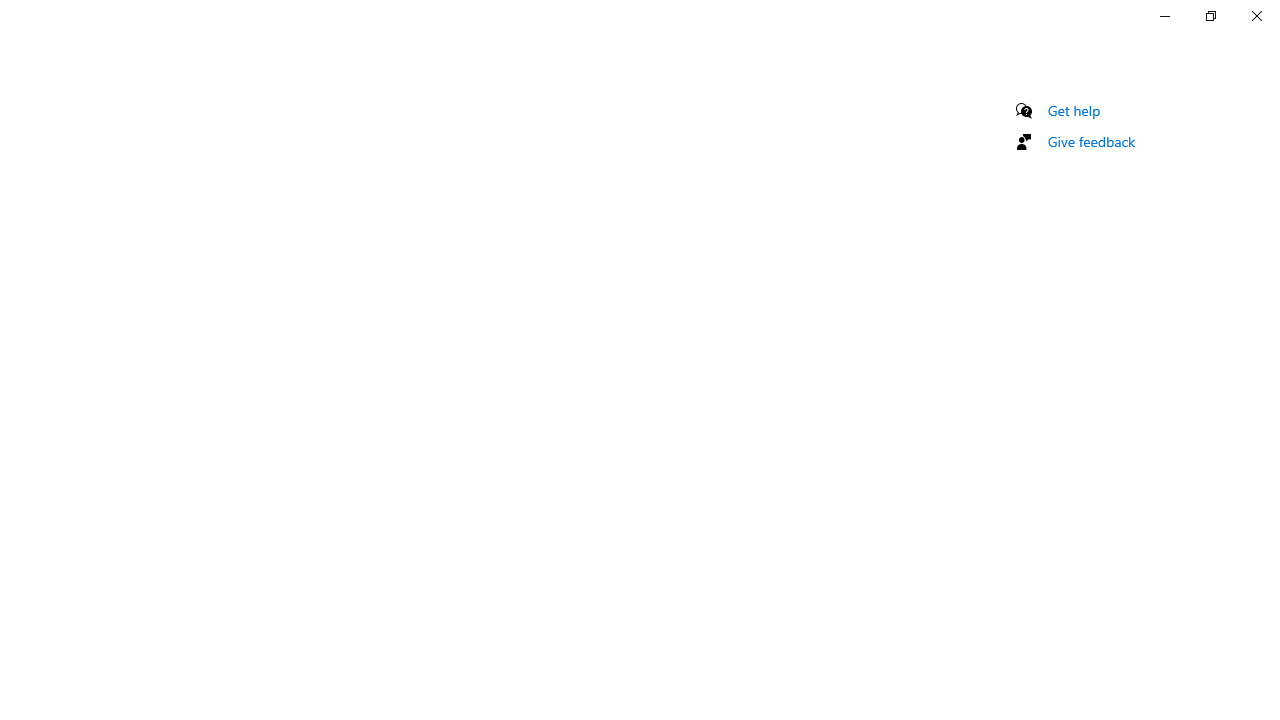  What do you see at coordinates (1256, 16) in the screenshot?
I see `Close Settings` at bounding box center [1256, 16].